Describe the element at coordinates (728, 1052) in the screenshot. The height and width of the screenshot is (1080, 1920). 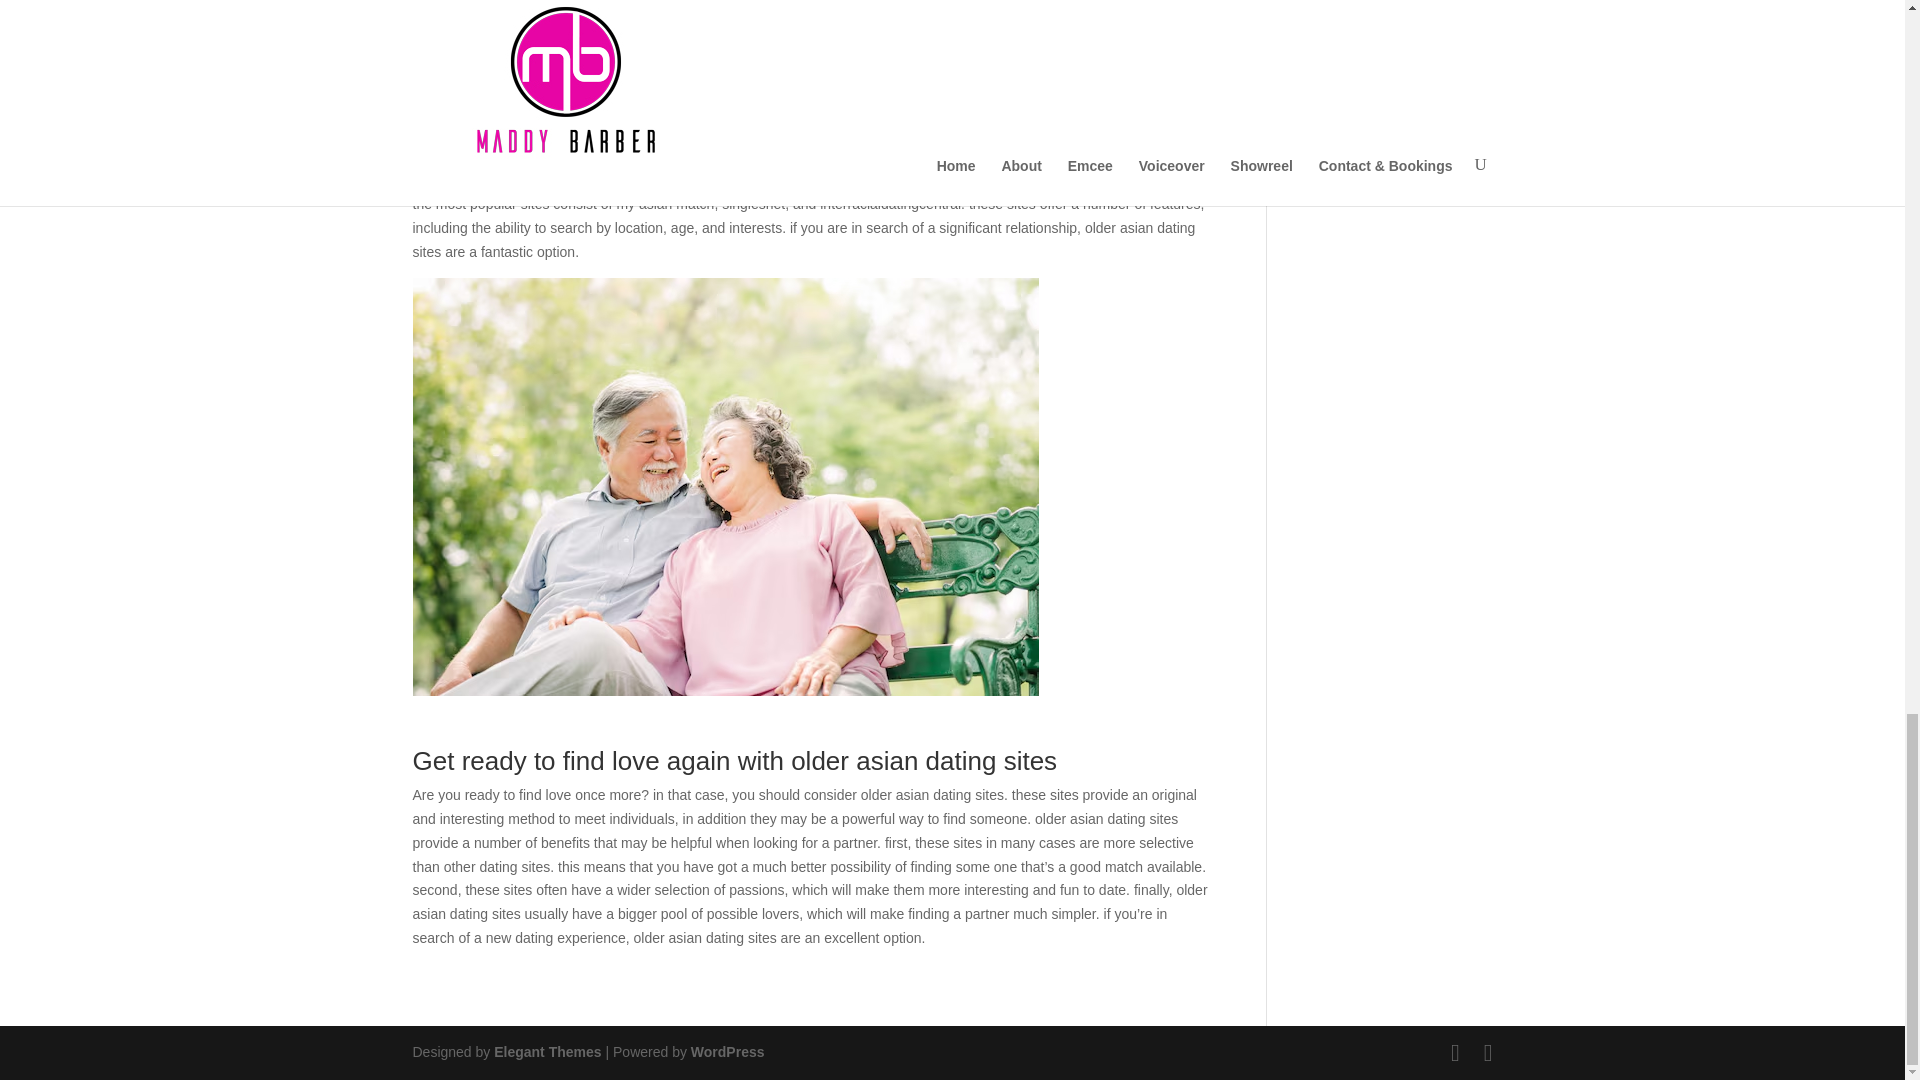
I see `WordPress` at that location.